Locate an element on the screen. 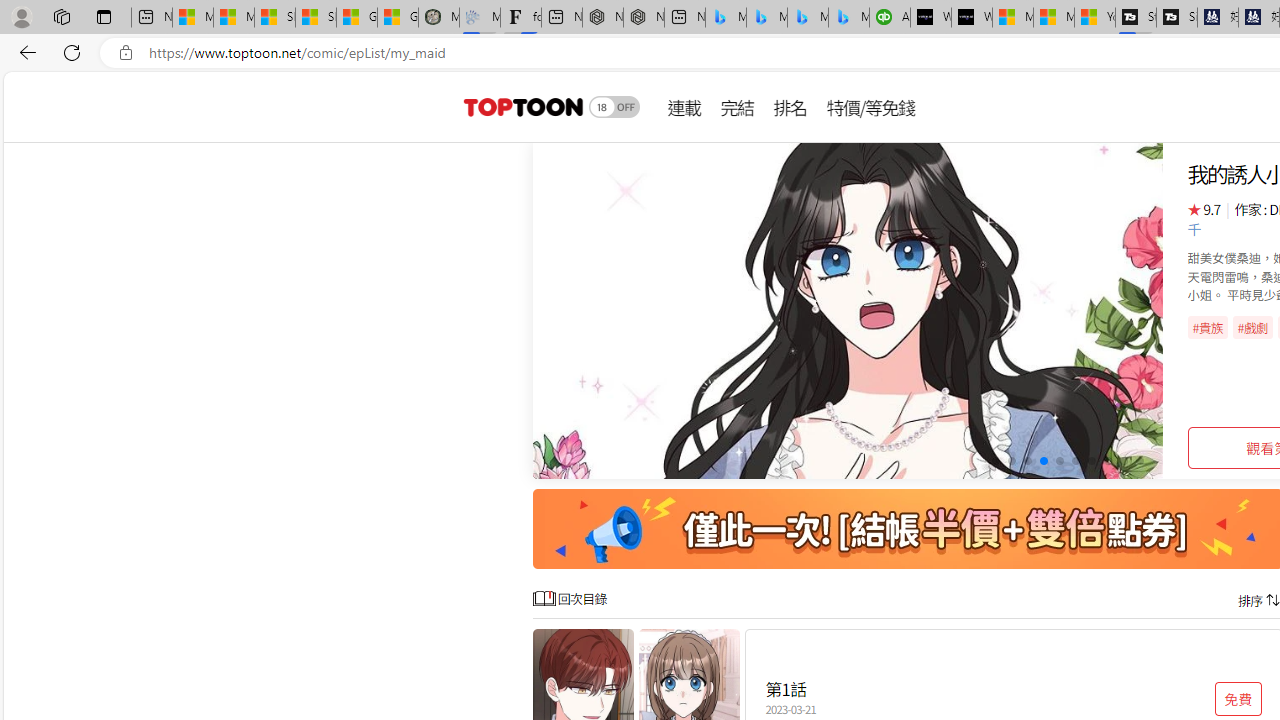  Class: swiper-slide swiper-slide-active is located at coordinates (848, 310).